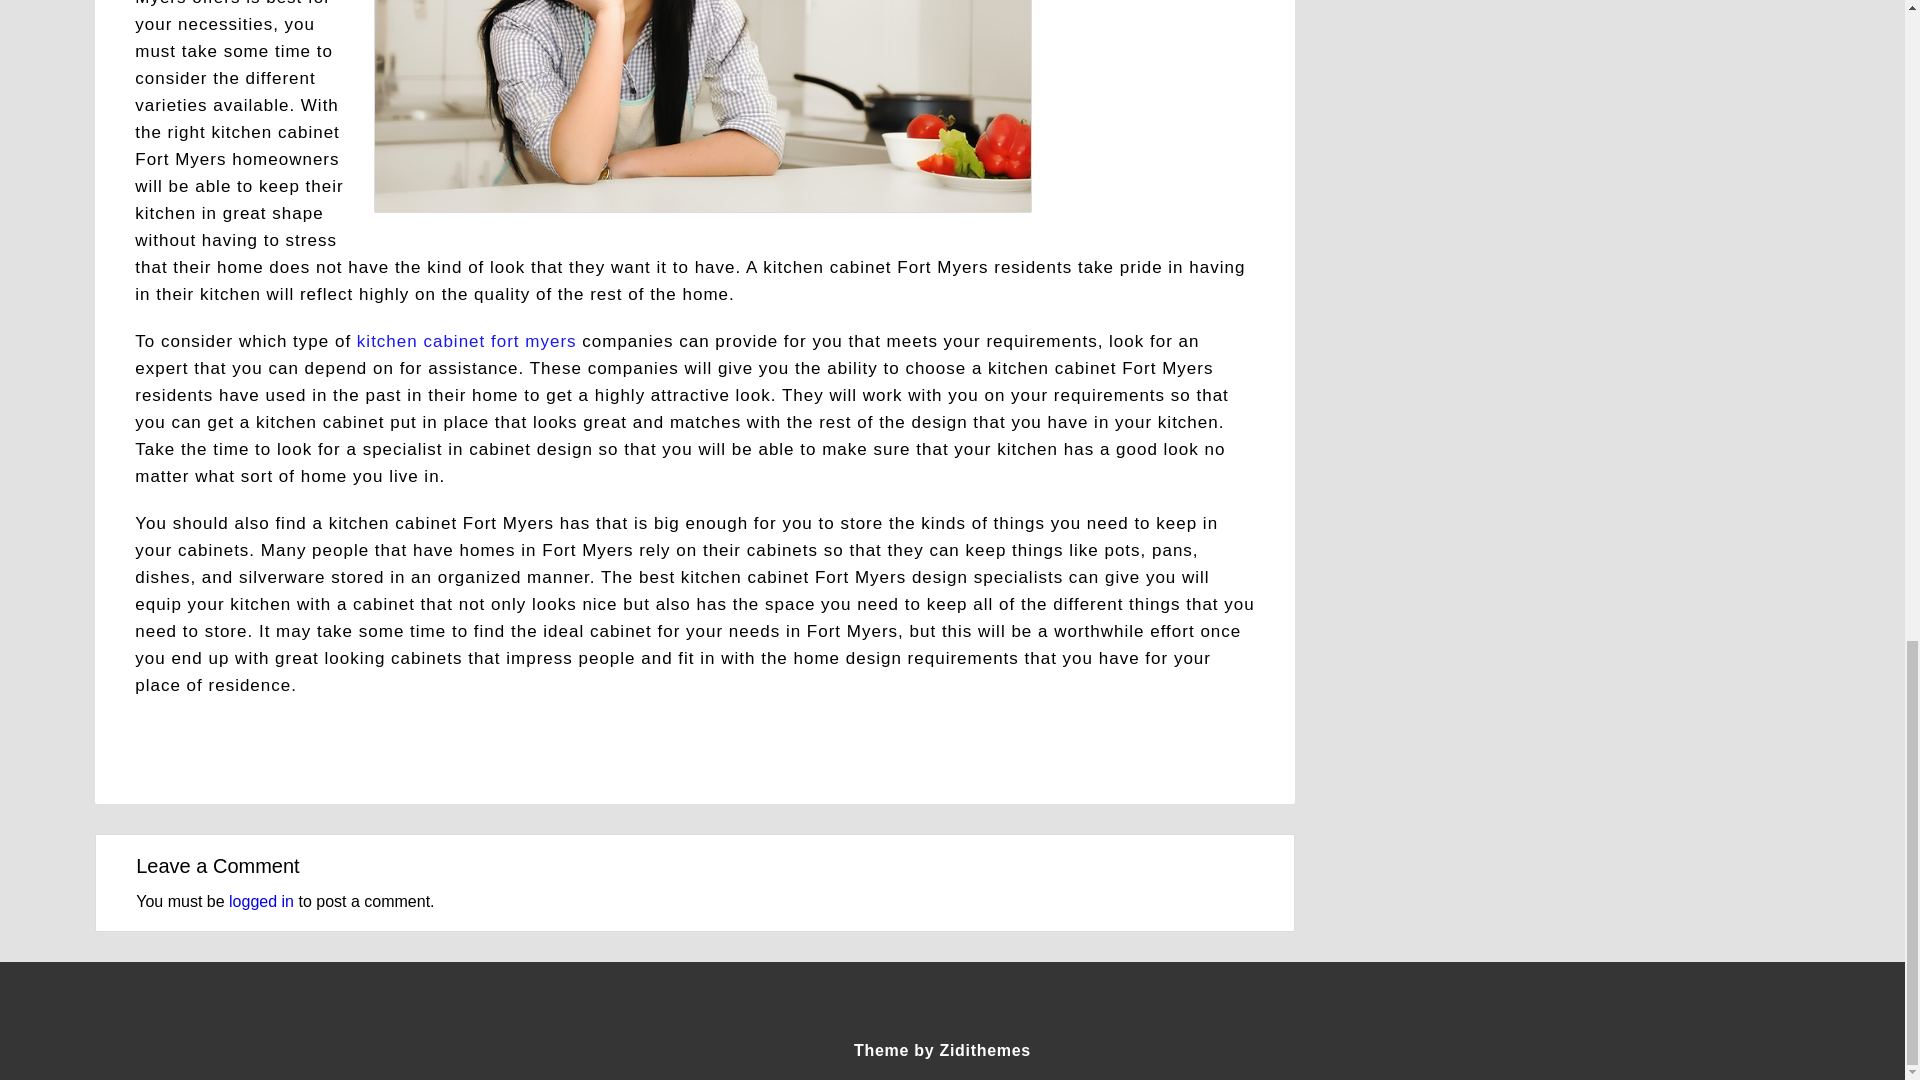 This screenshot has width=1920, height=1080. Describe the element at coordinates (260, 902) in the screenshot. I see `logged in` at that location.